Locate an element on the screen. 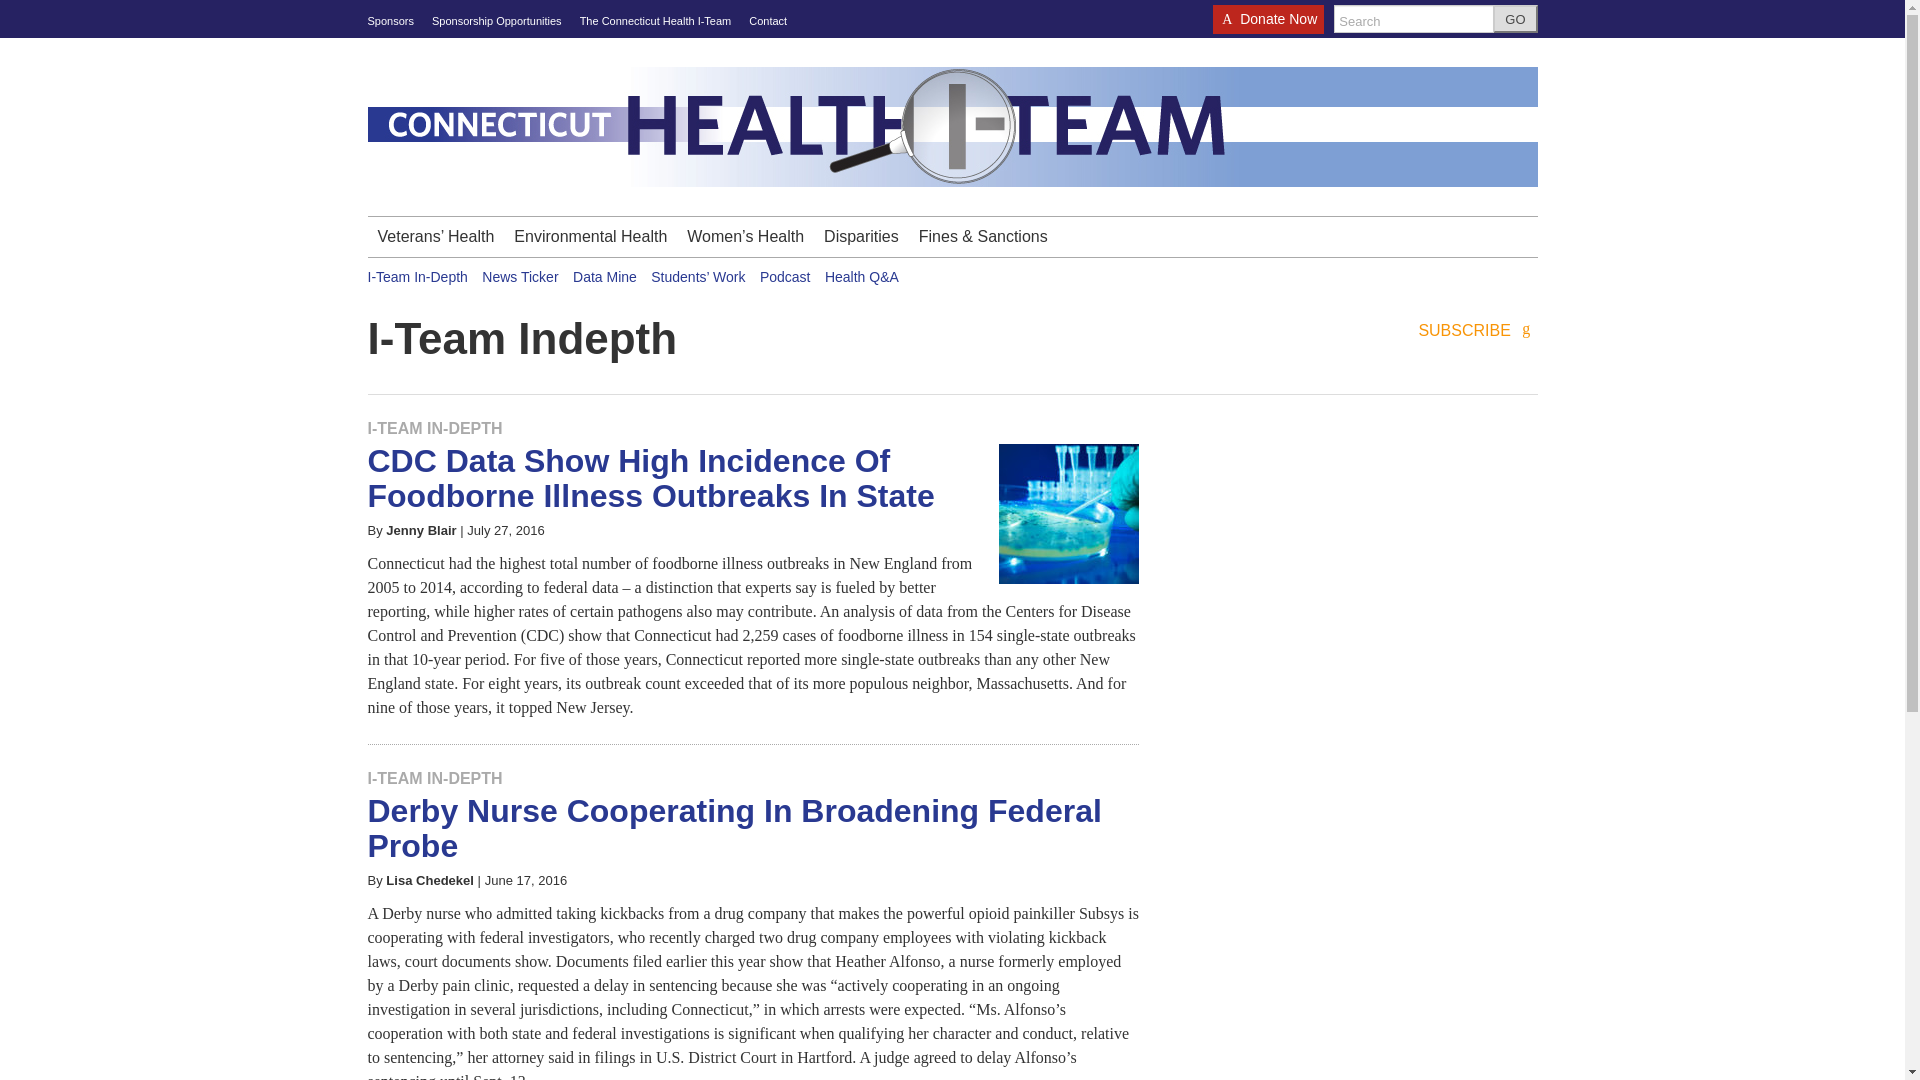 This screenshot has width=1920, height=1080. Environmental Health is located at coordinates (590, 237).